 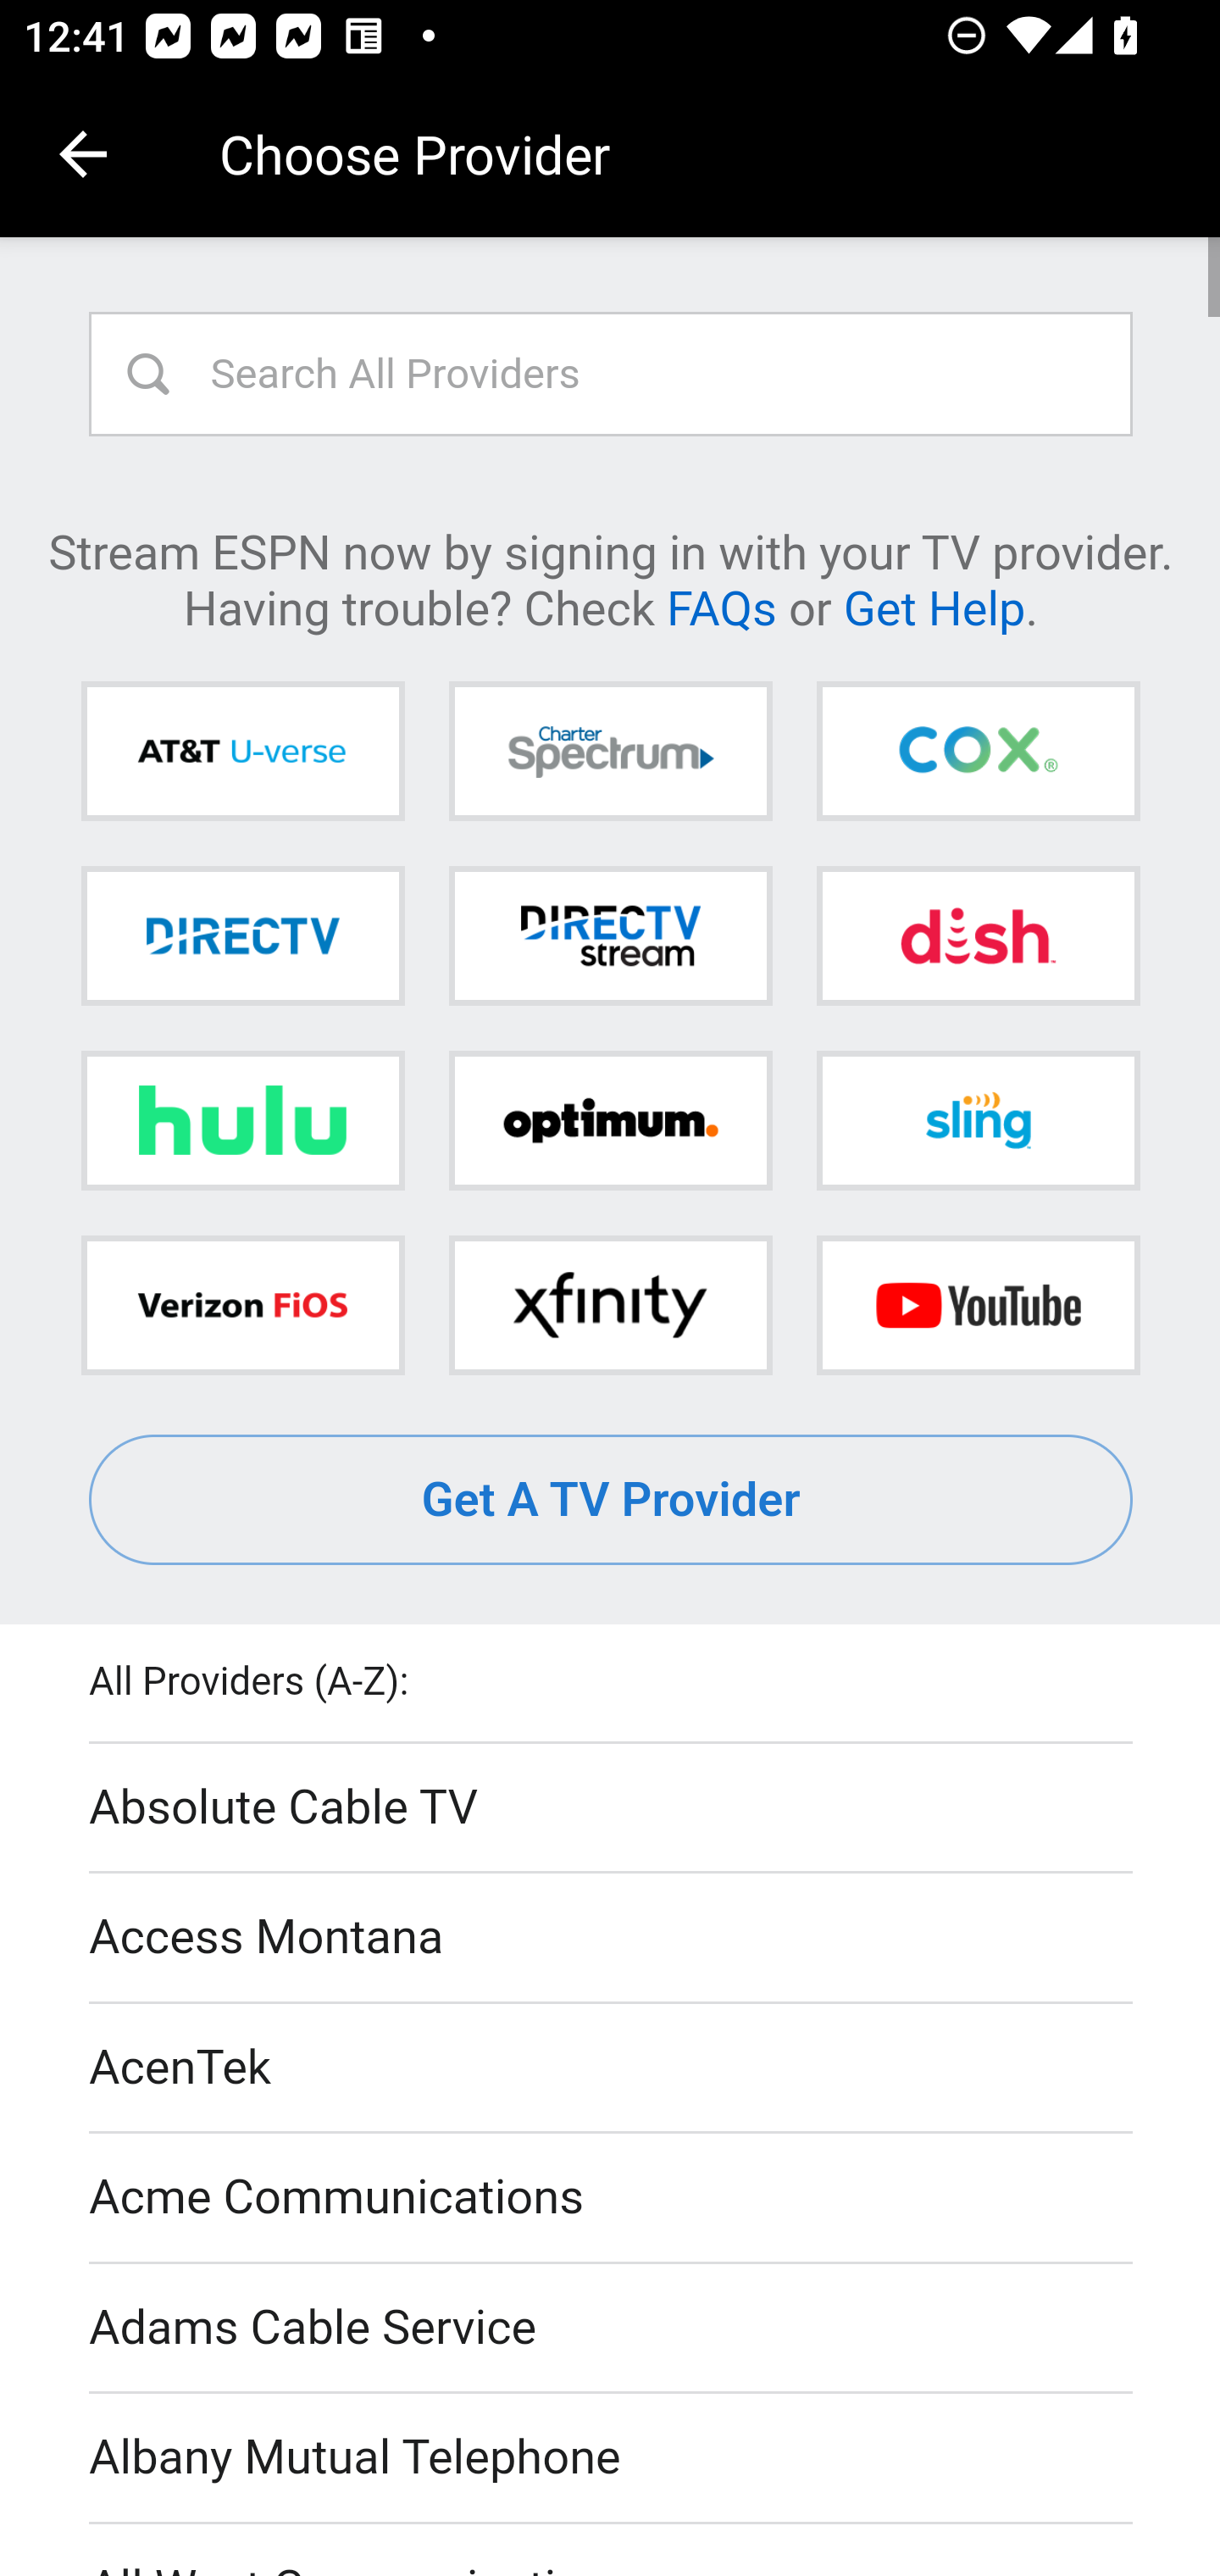 I want to click on Adams Cable Service, so click(x=612, y=2329).